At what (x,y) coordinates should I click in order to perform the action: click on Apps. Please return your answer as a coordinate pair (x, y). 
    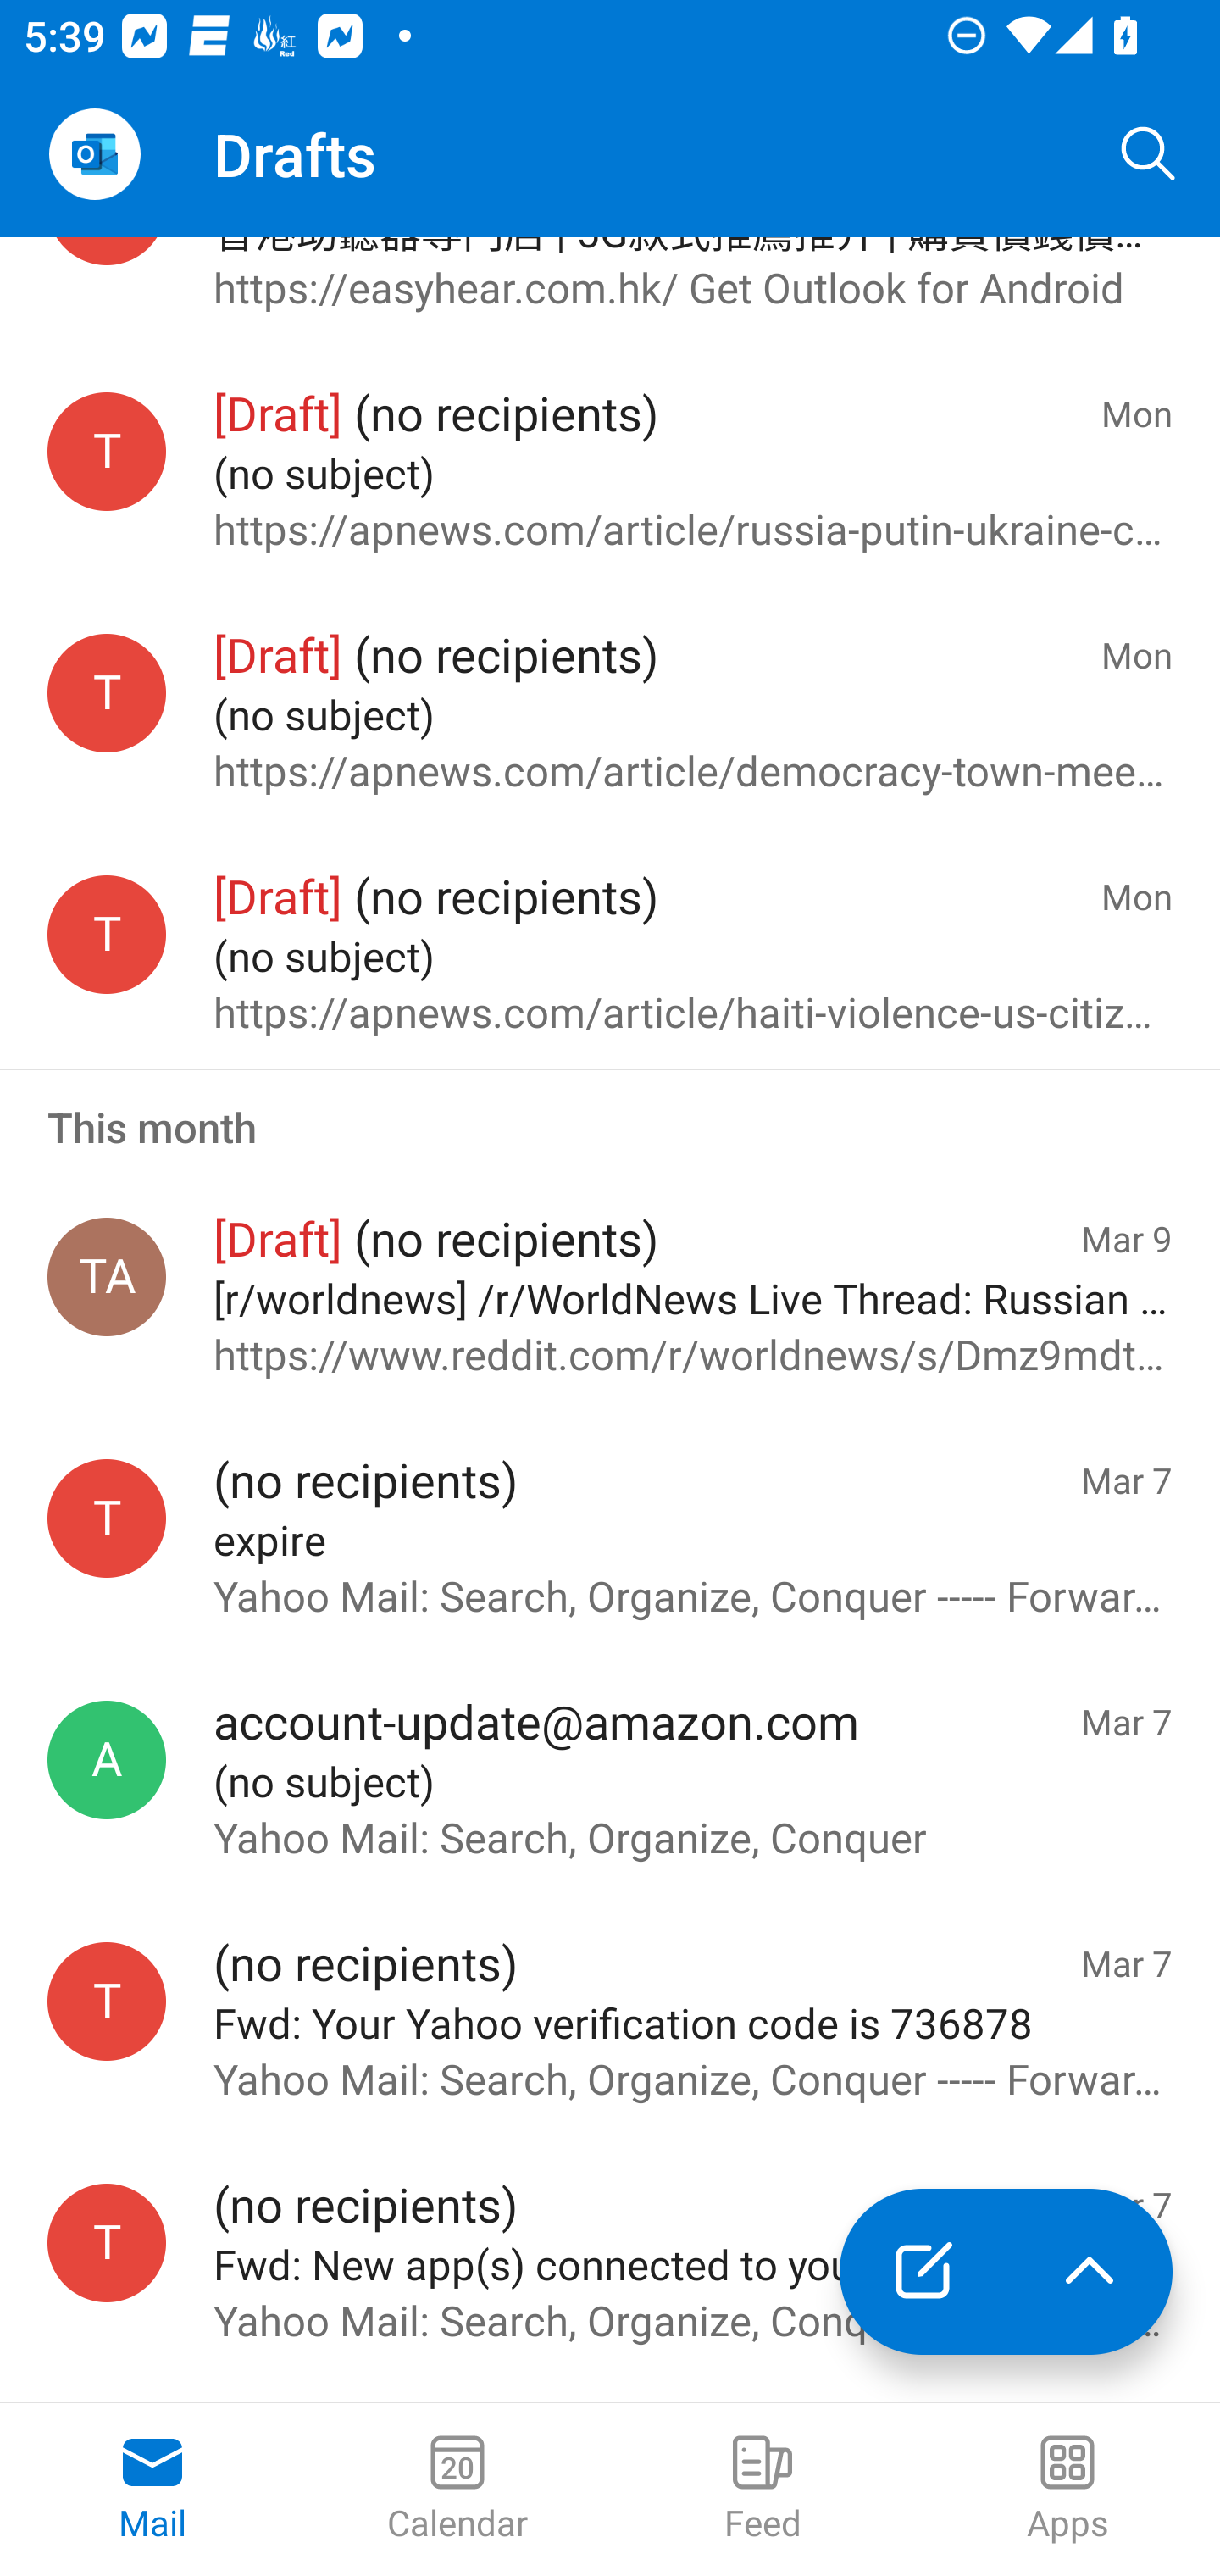
    Looking at the image, I should click on (1067, 2490).